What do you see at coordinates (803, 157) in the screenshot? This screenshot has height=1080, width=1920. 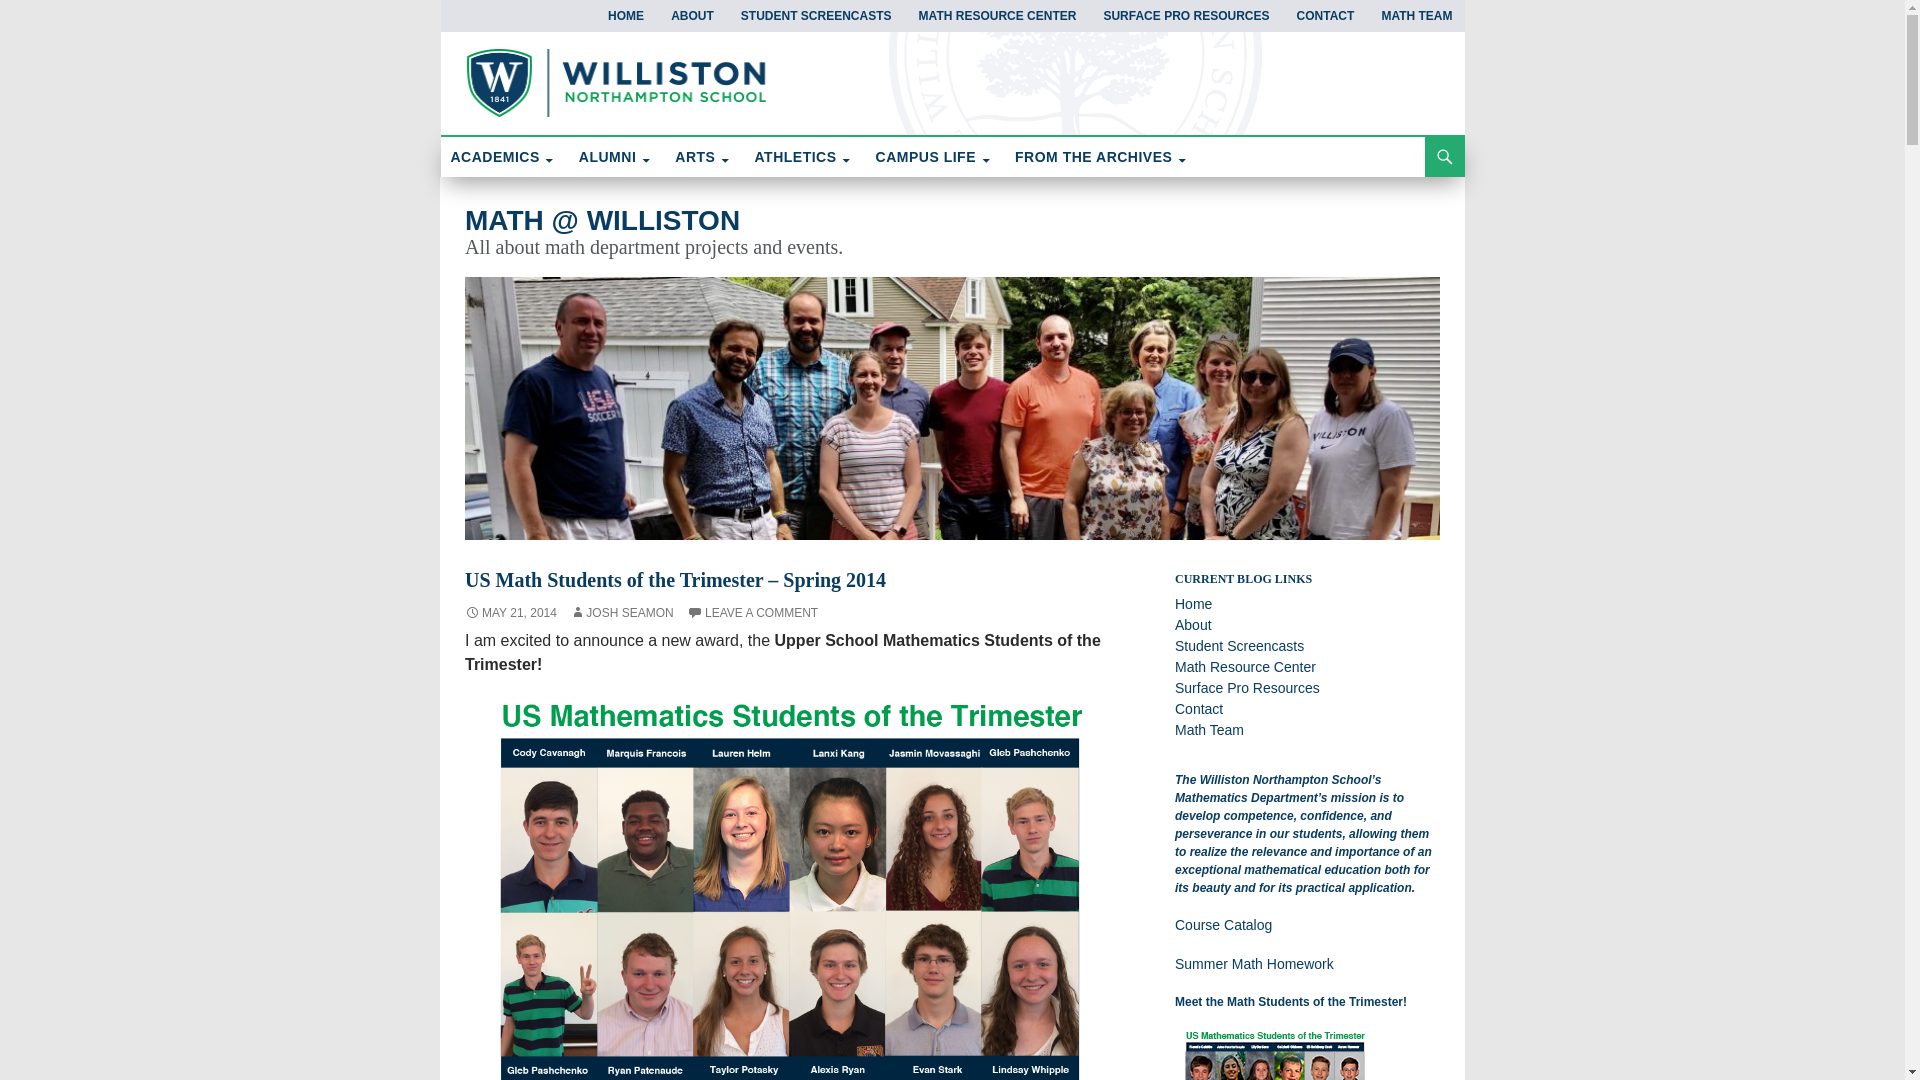 I see `ATHLETICS` at bounding box center [803, 157].